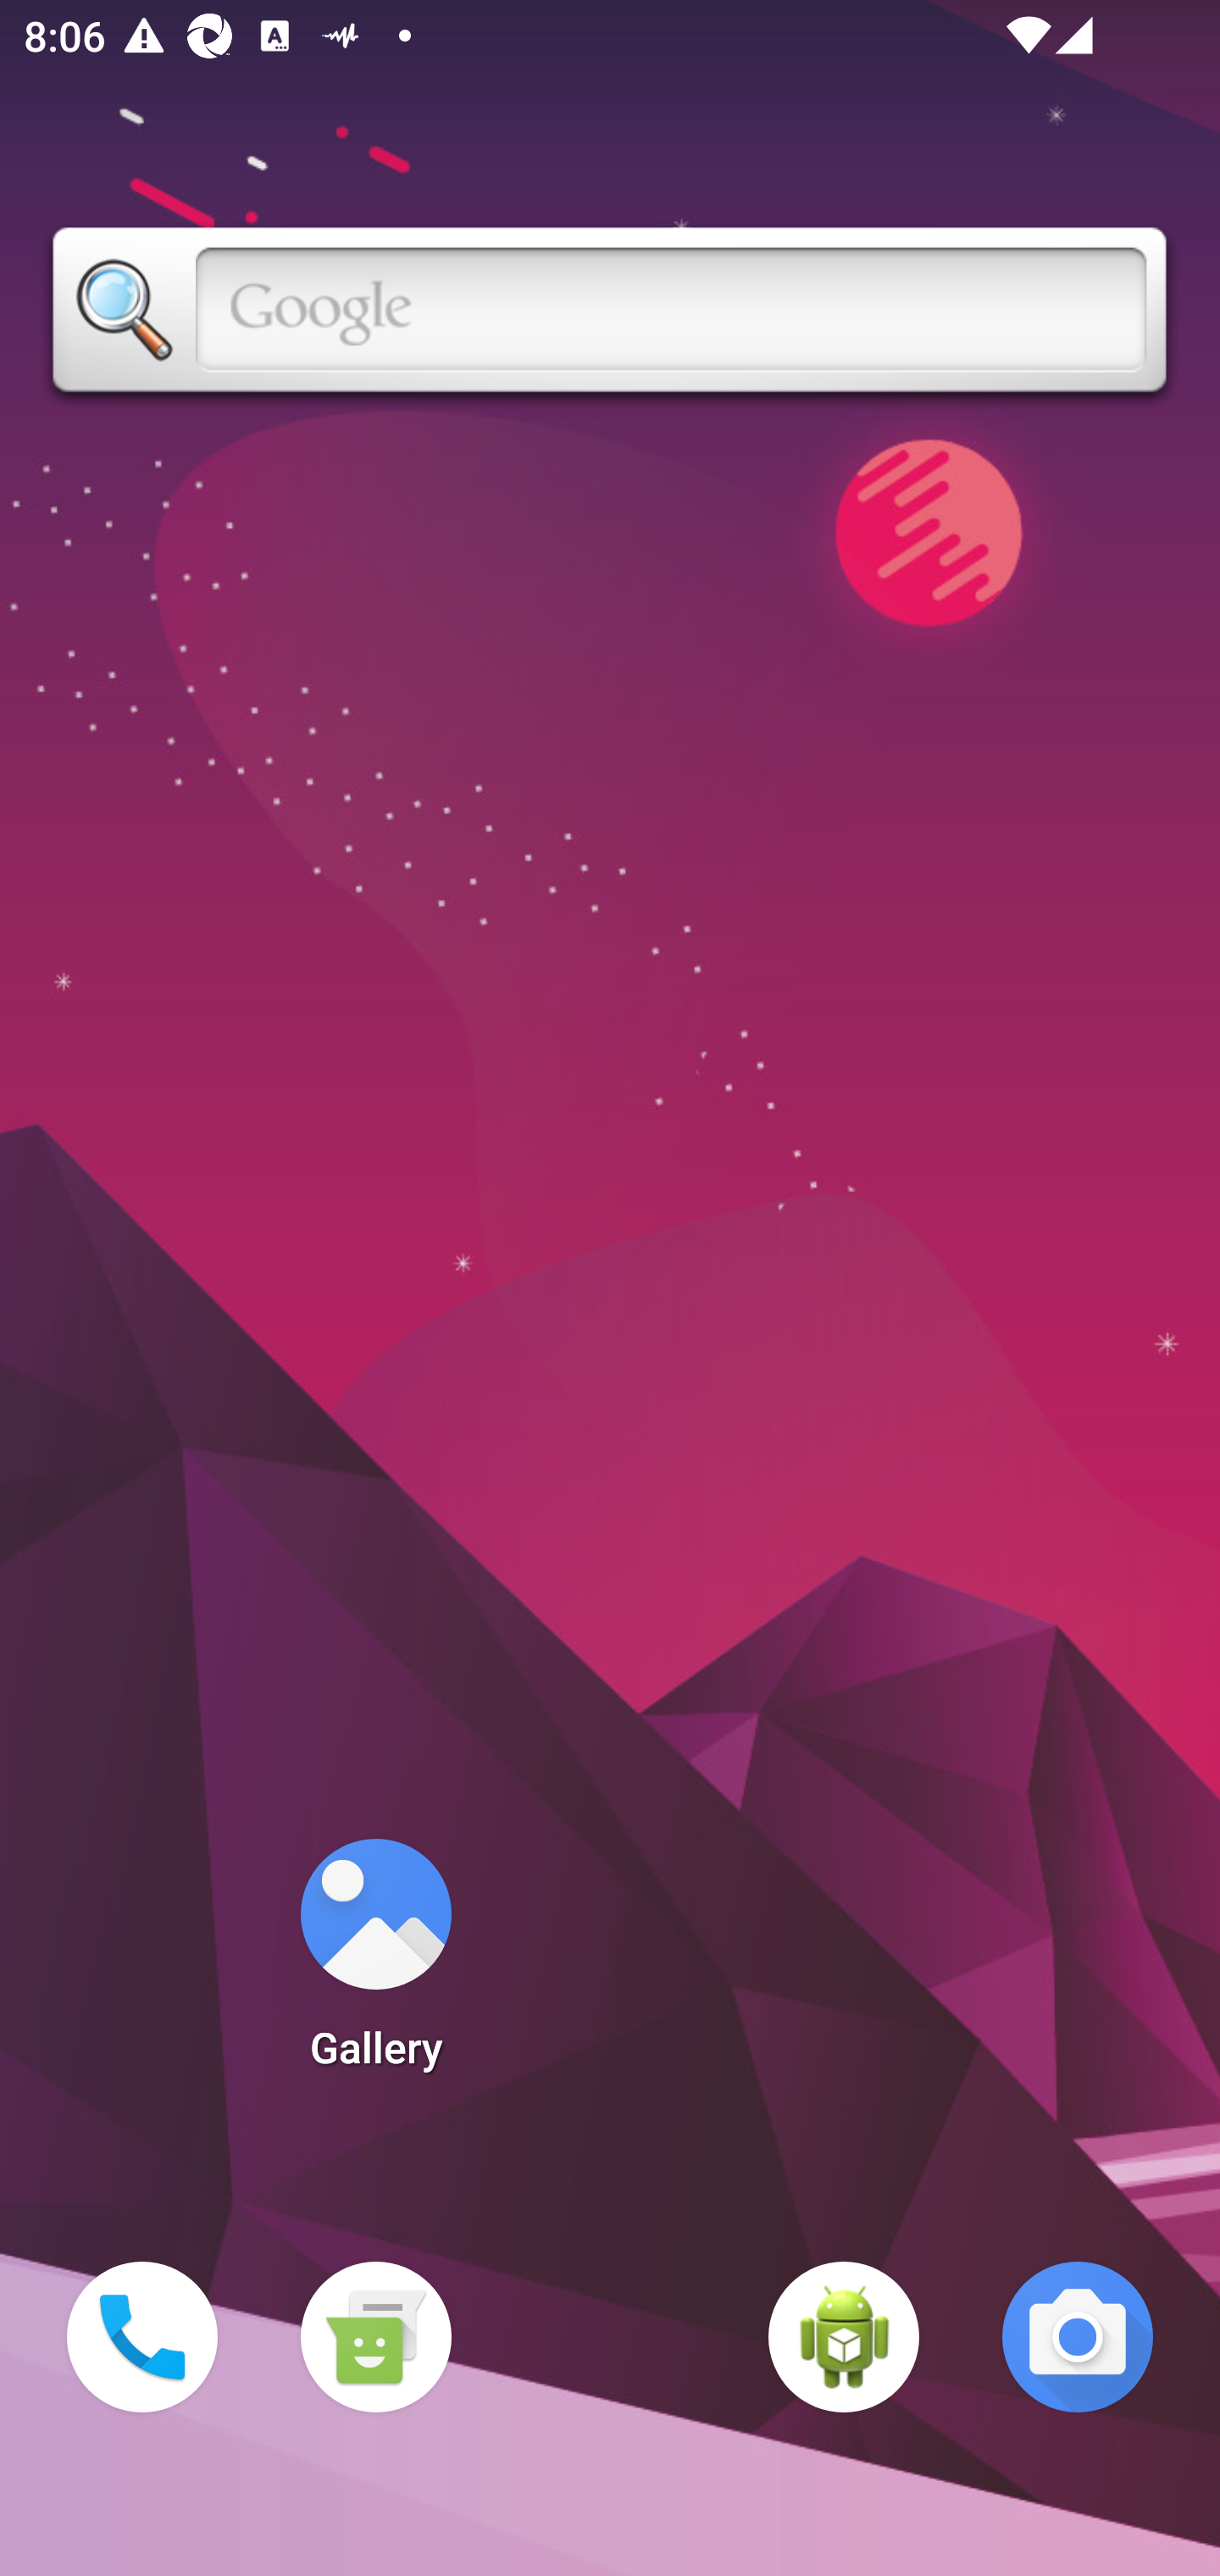 Image resolution: width=1220 pixels, height=2576 pixels. I want to click on Camera, so click(1078, 2337).